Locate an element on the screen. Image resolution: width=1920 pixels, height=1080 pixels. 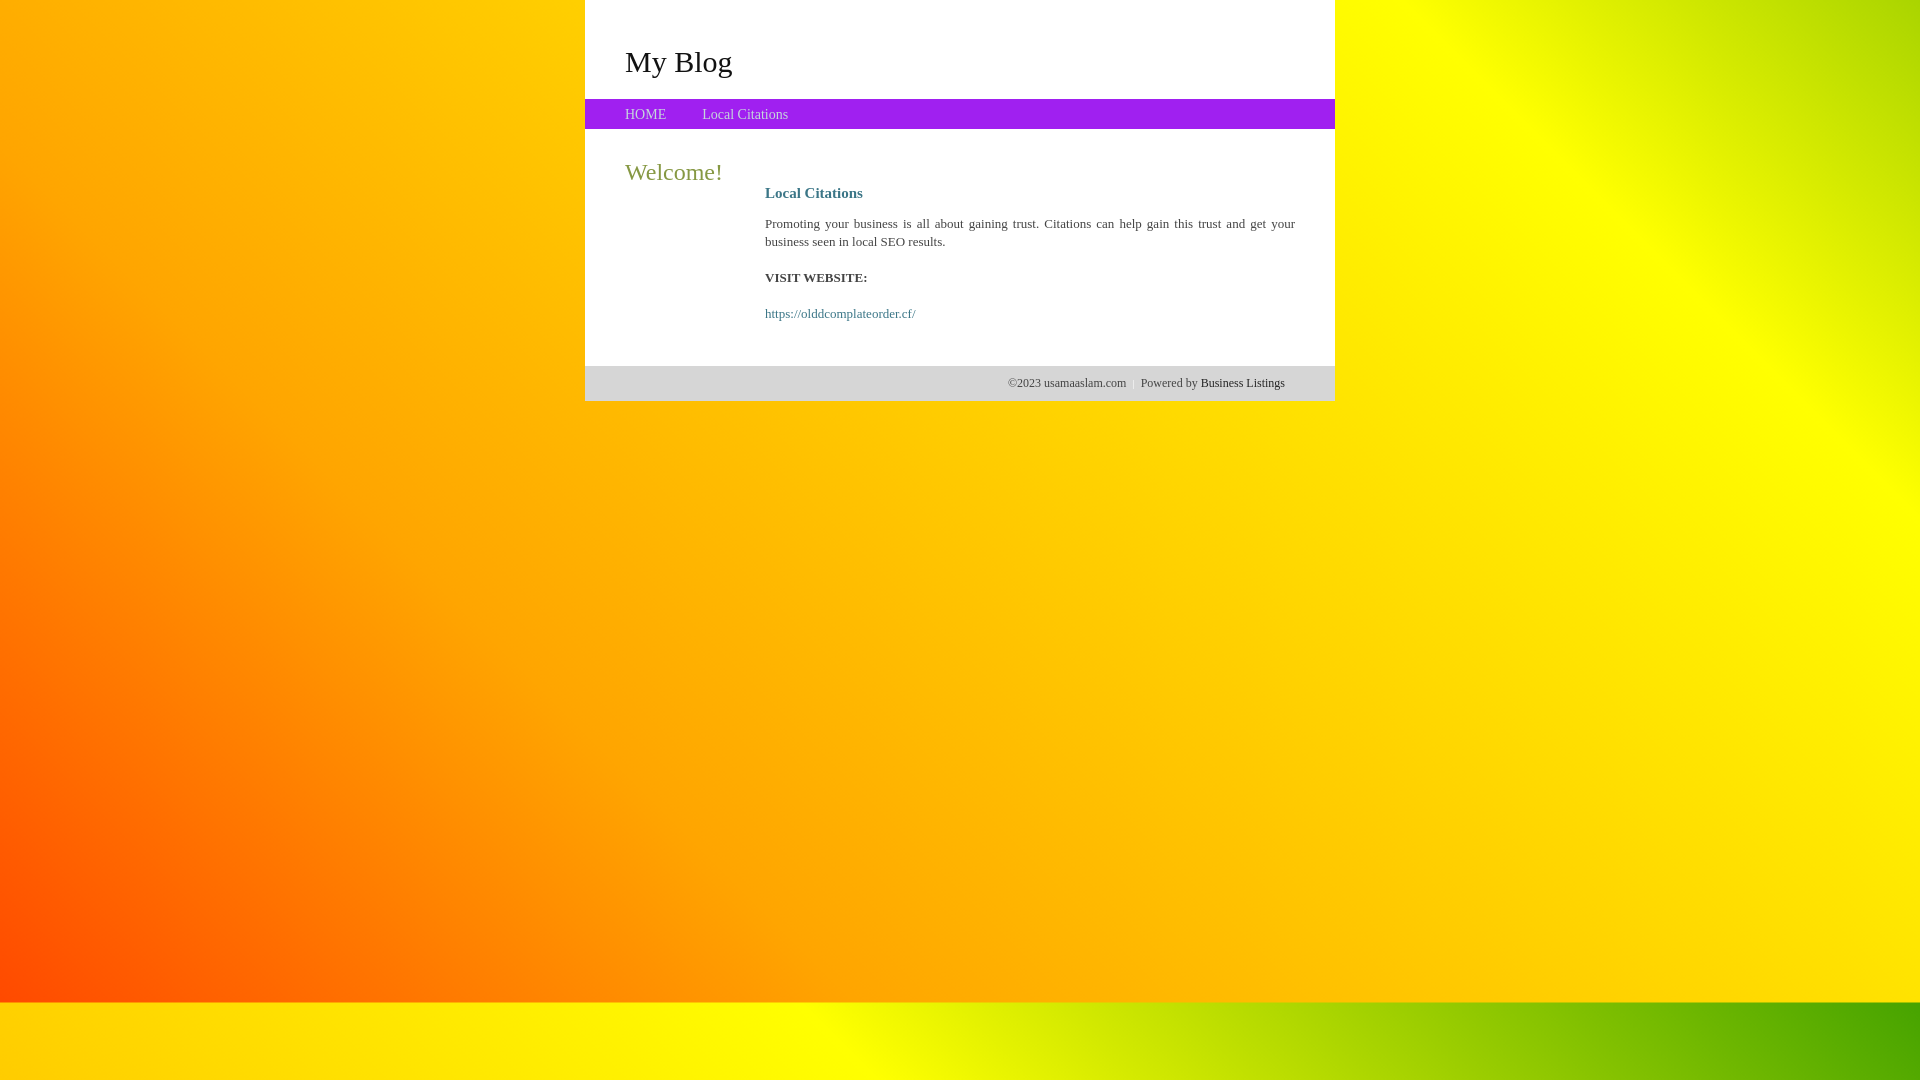
Local Citations is located at coordinates (745, 114).